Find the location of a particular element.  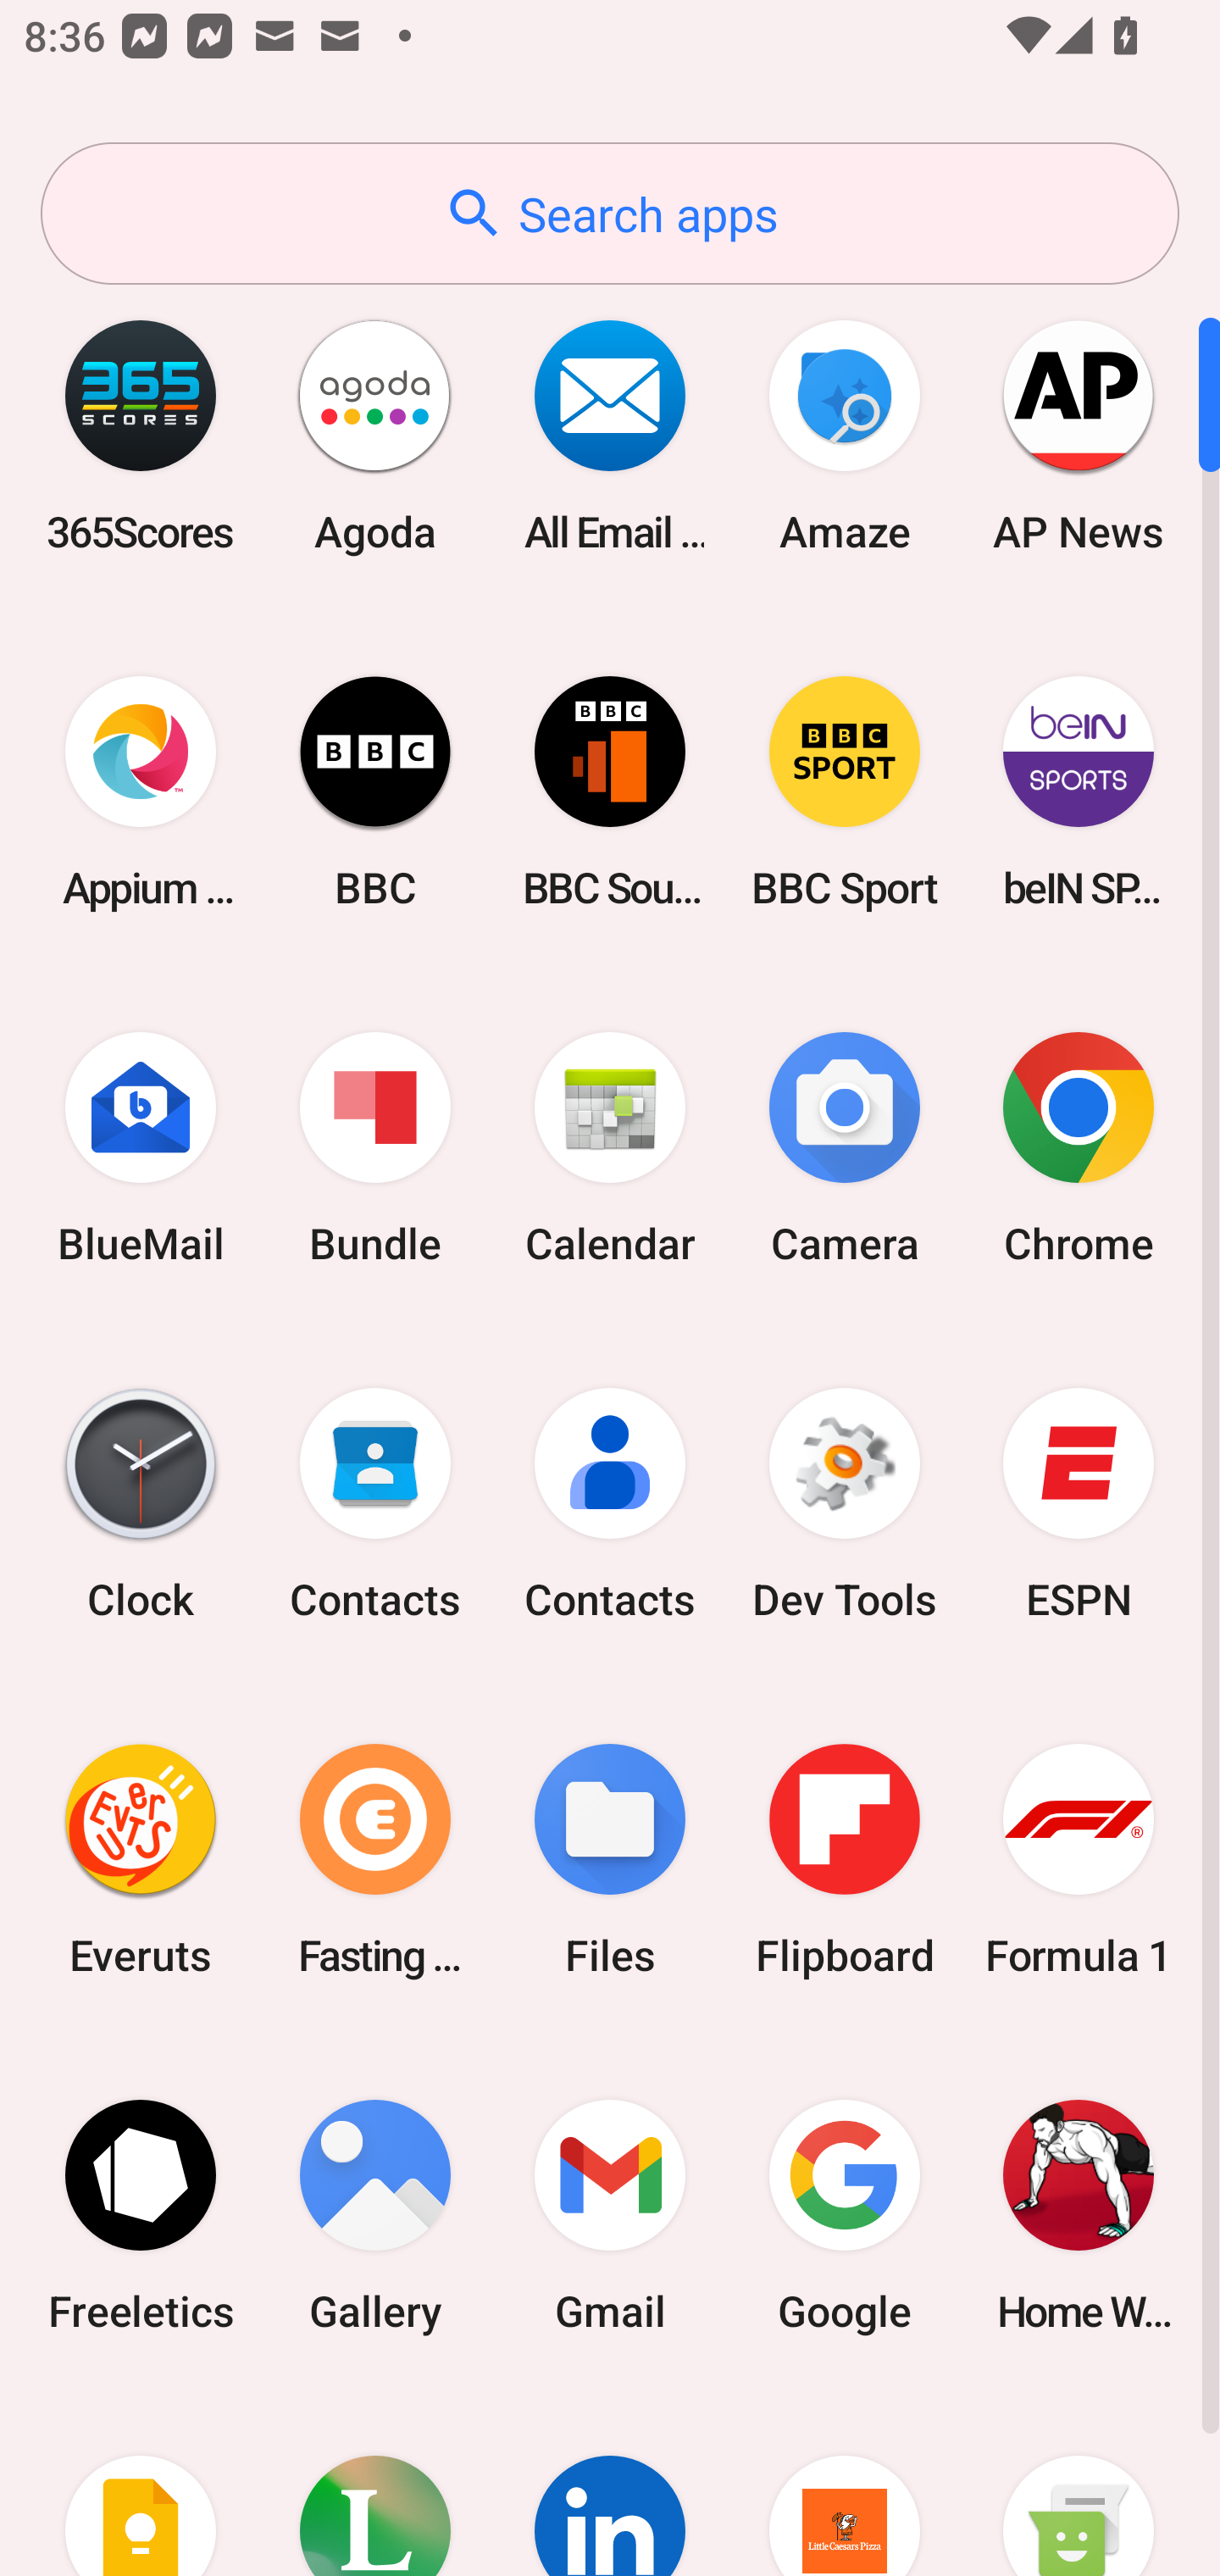

Lifesum is located at coordinates (375, 2484).